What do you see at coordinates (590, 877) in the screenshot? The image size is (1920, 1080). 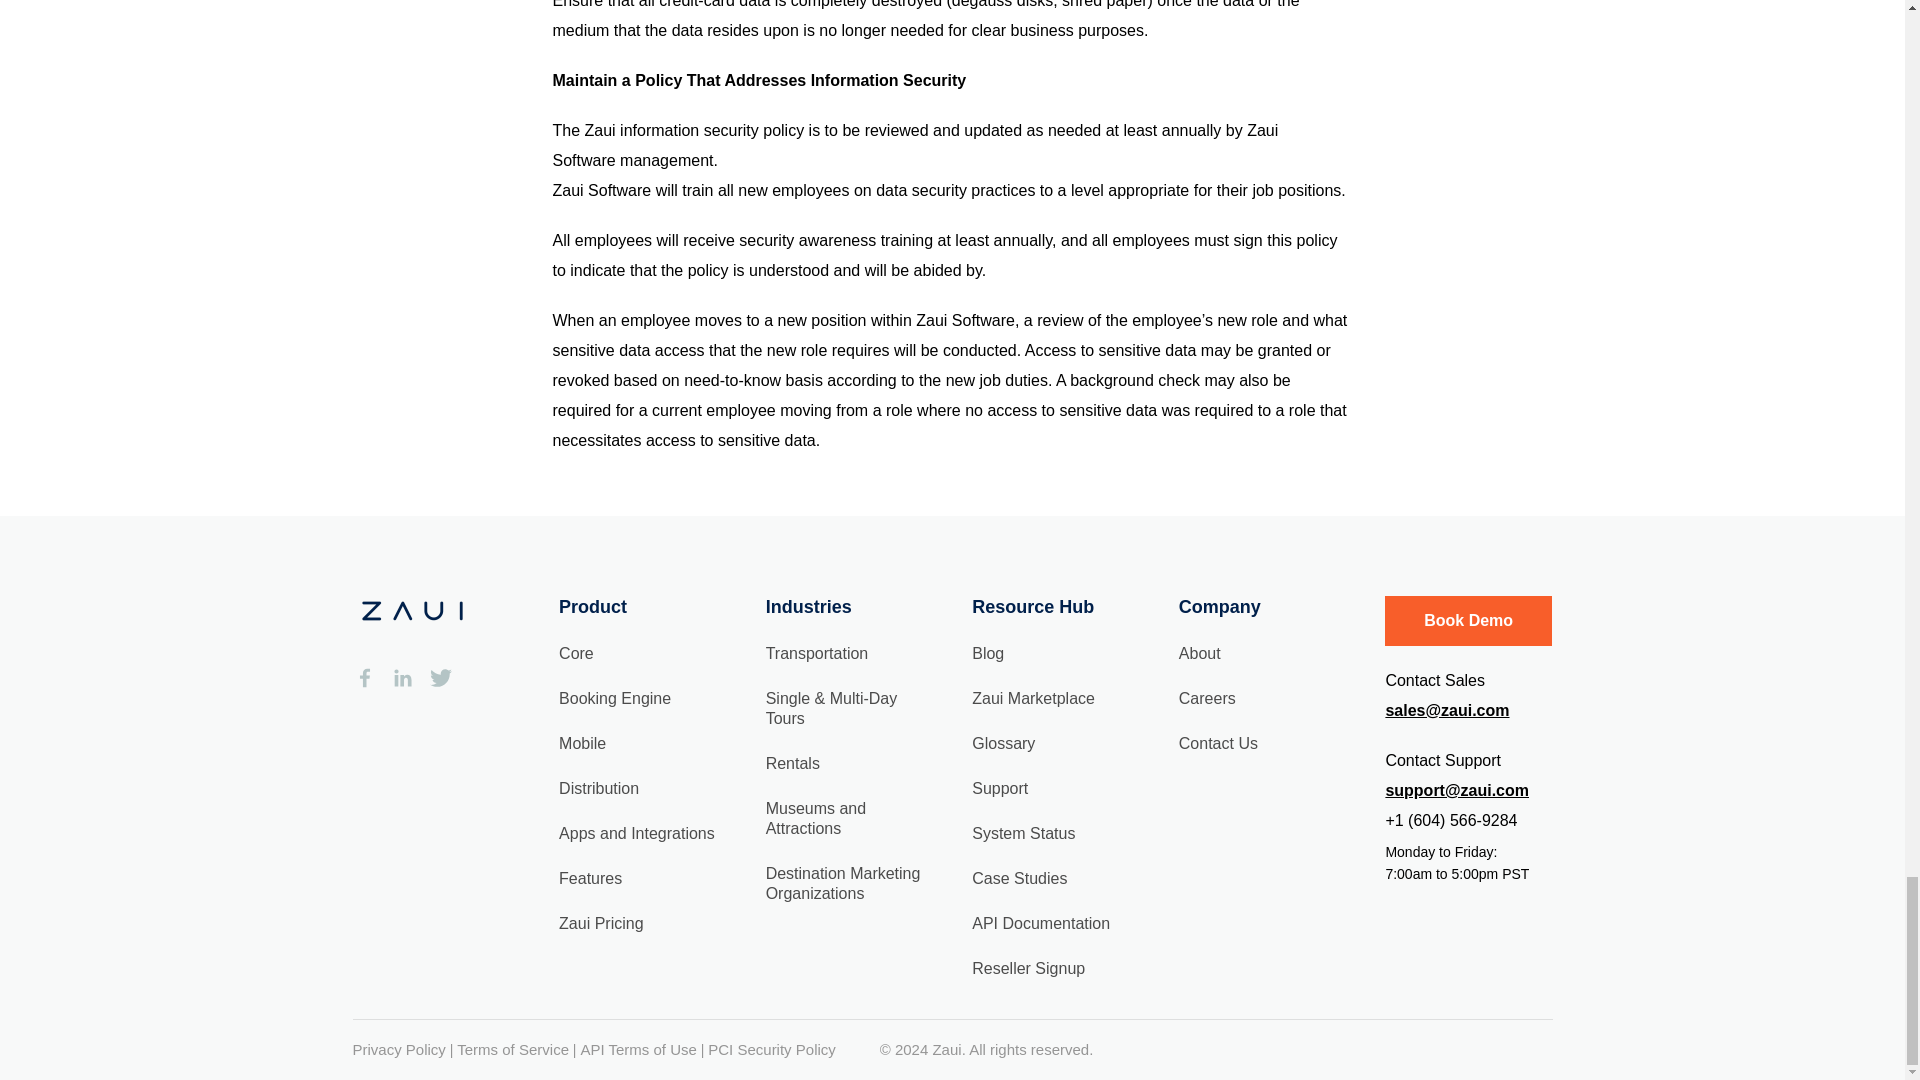 I see `Features` at bounding box center [590, 877].